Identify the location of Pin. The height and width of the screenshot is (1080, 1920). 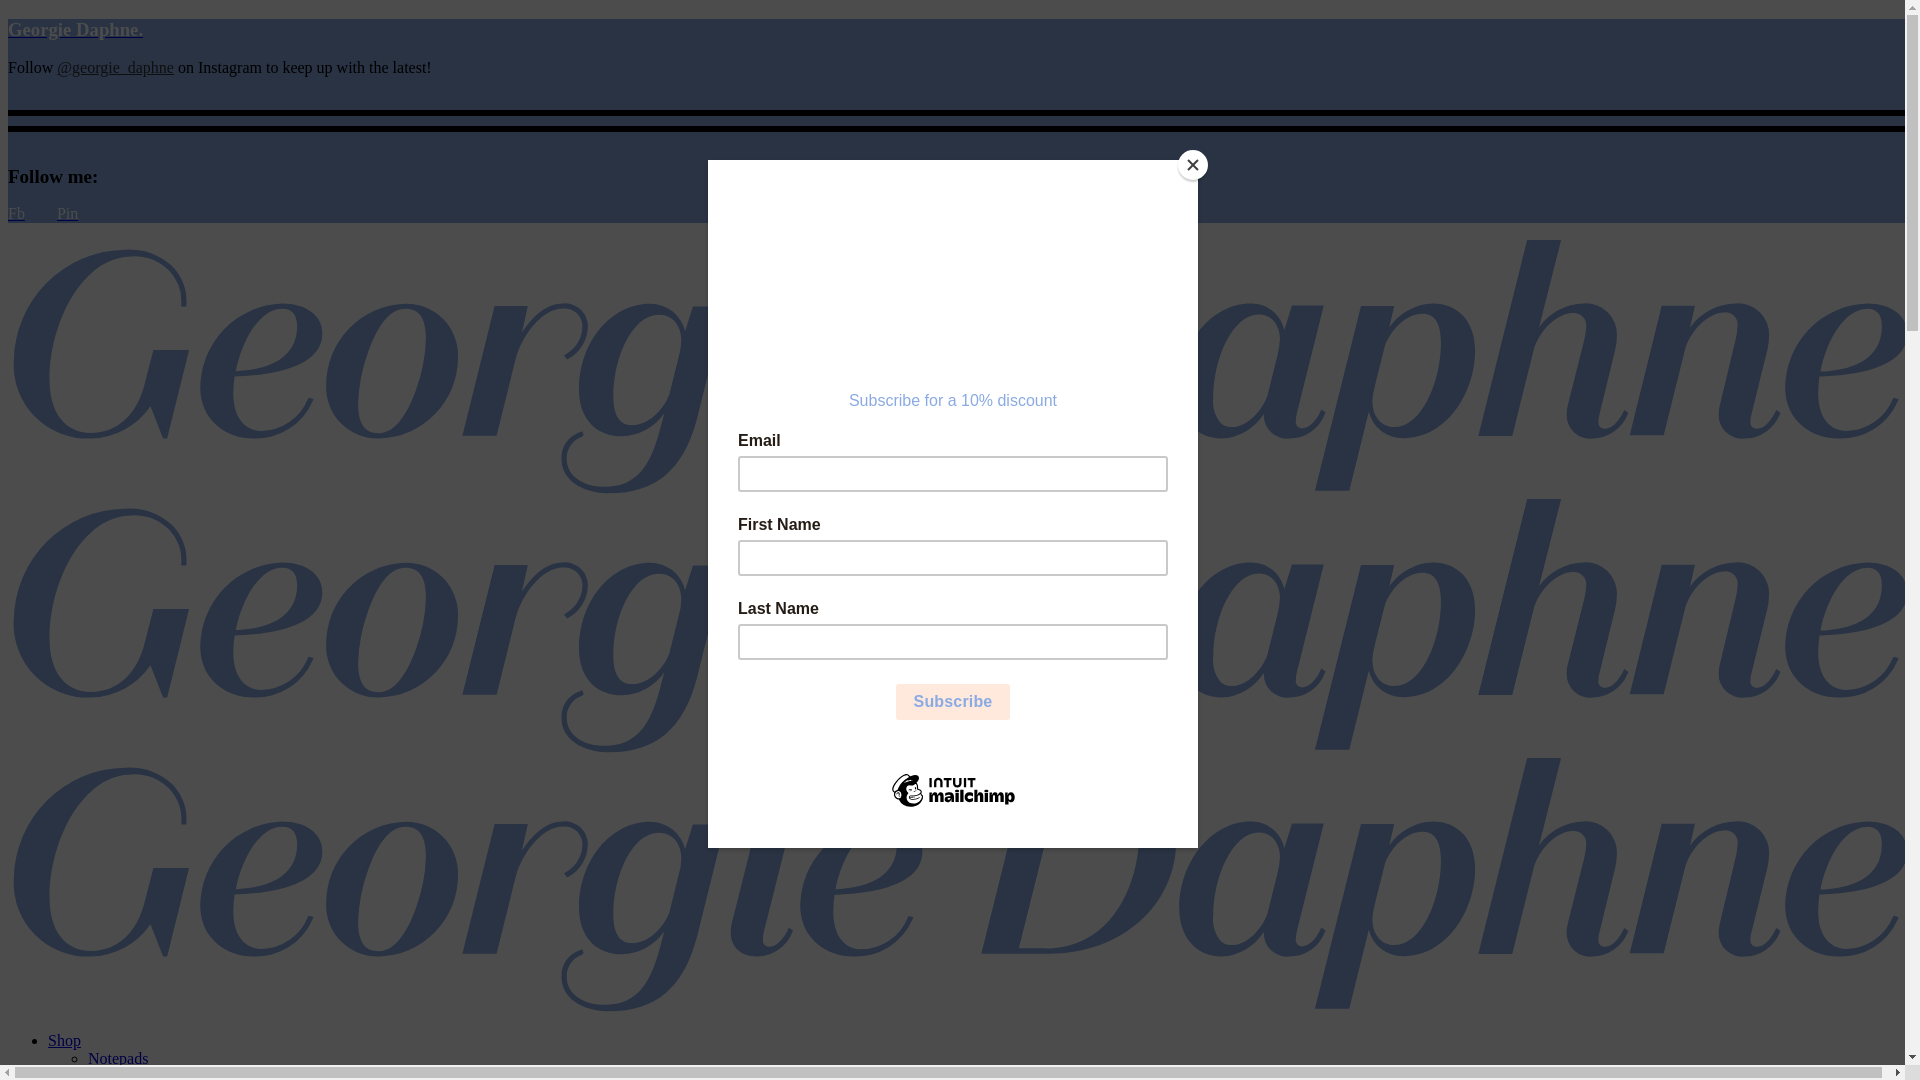
(68, 214).